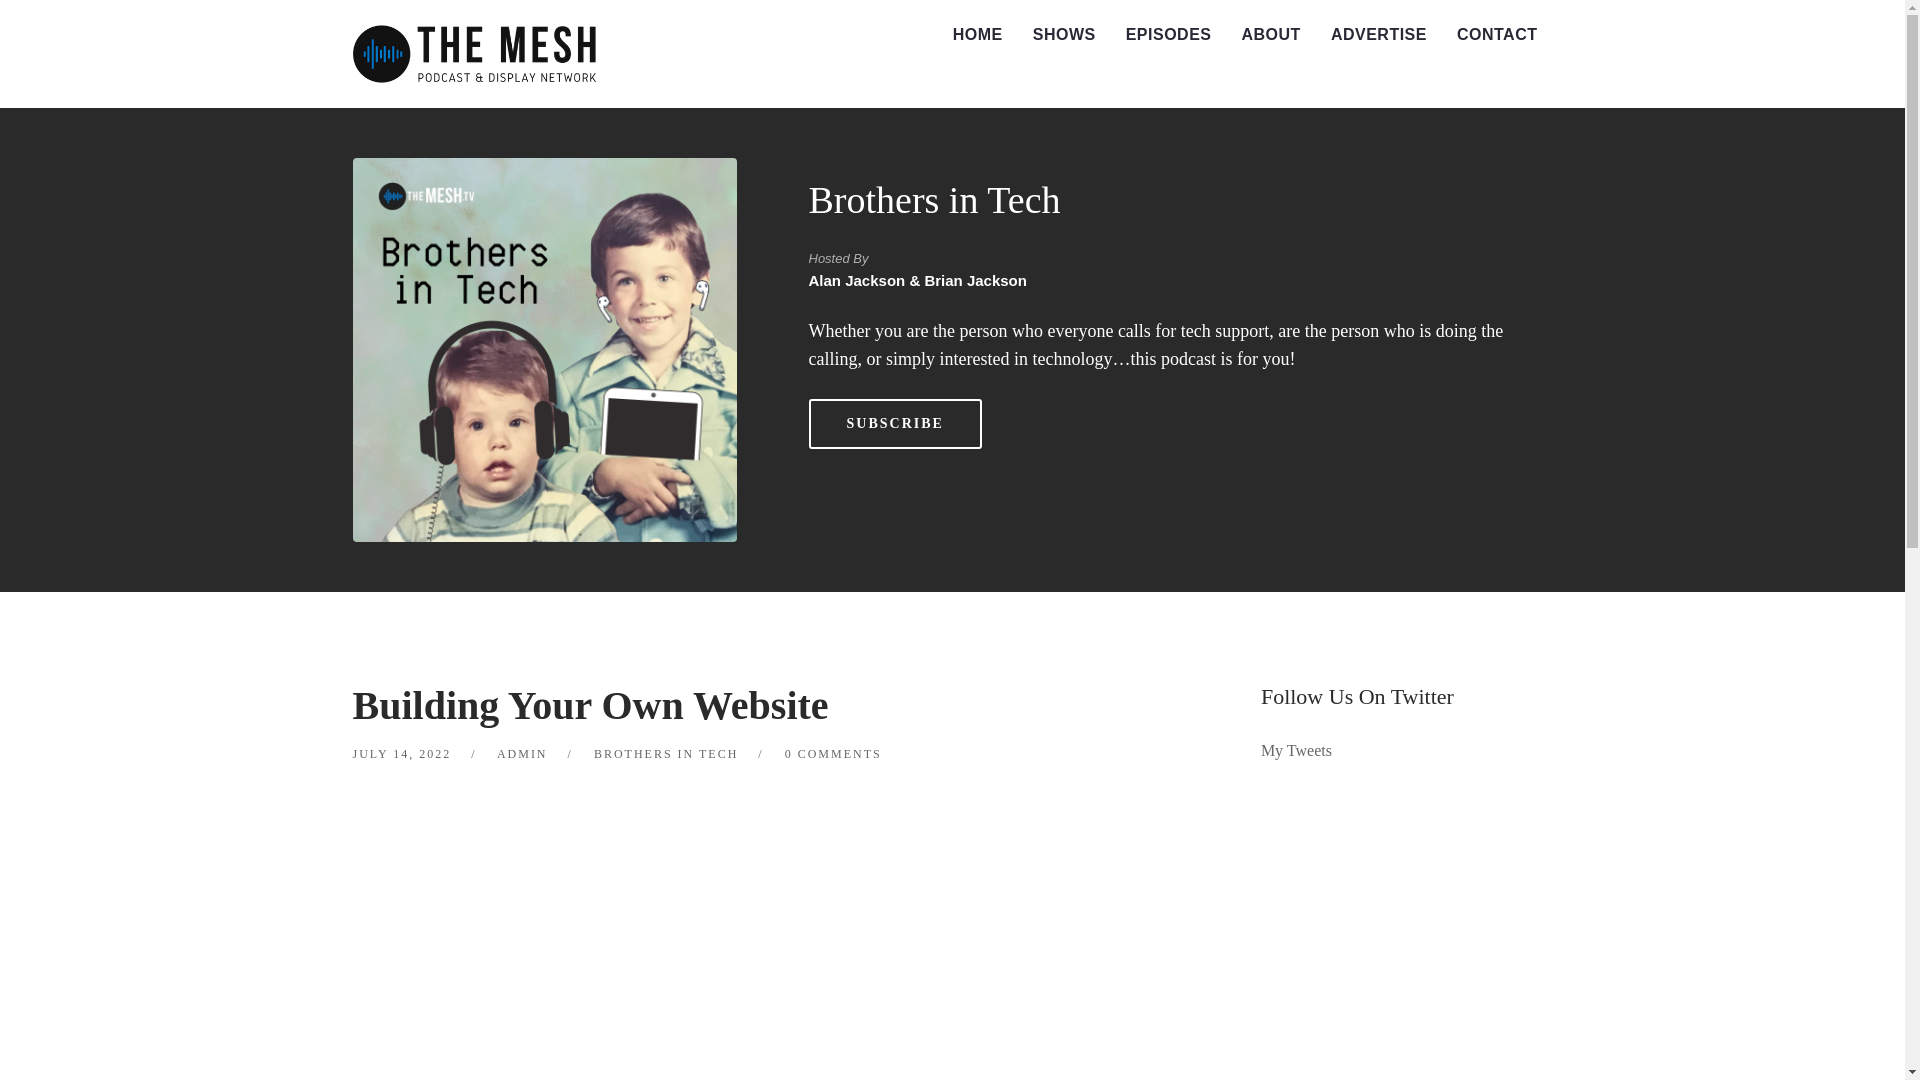 The image size is (1920, 1080). Describe the element at coordinates (473, 54) in the screenshot. I see `The MESH` at that location.